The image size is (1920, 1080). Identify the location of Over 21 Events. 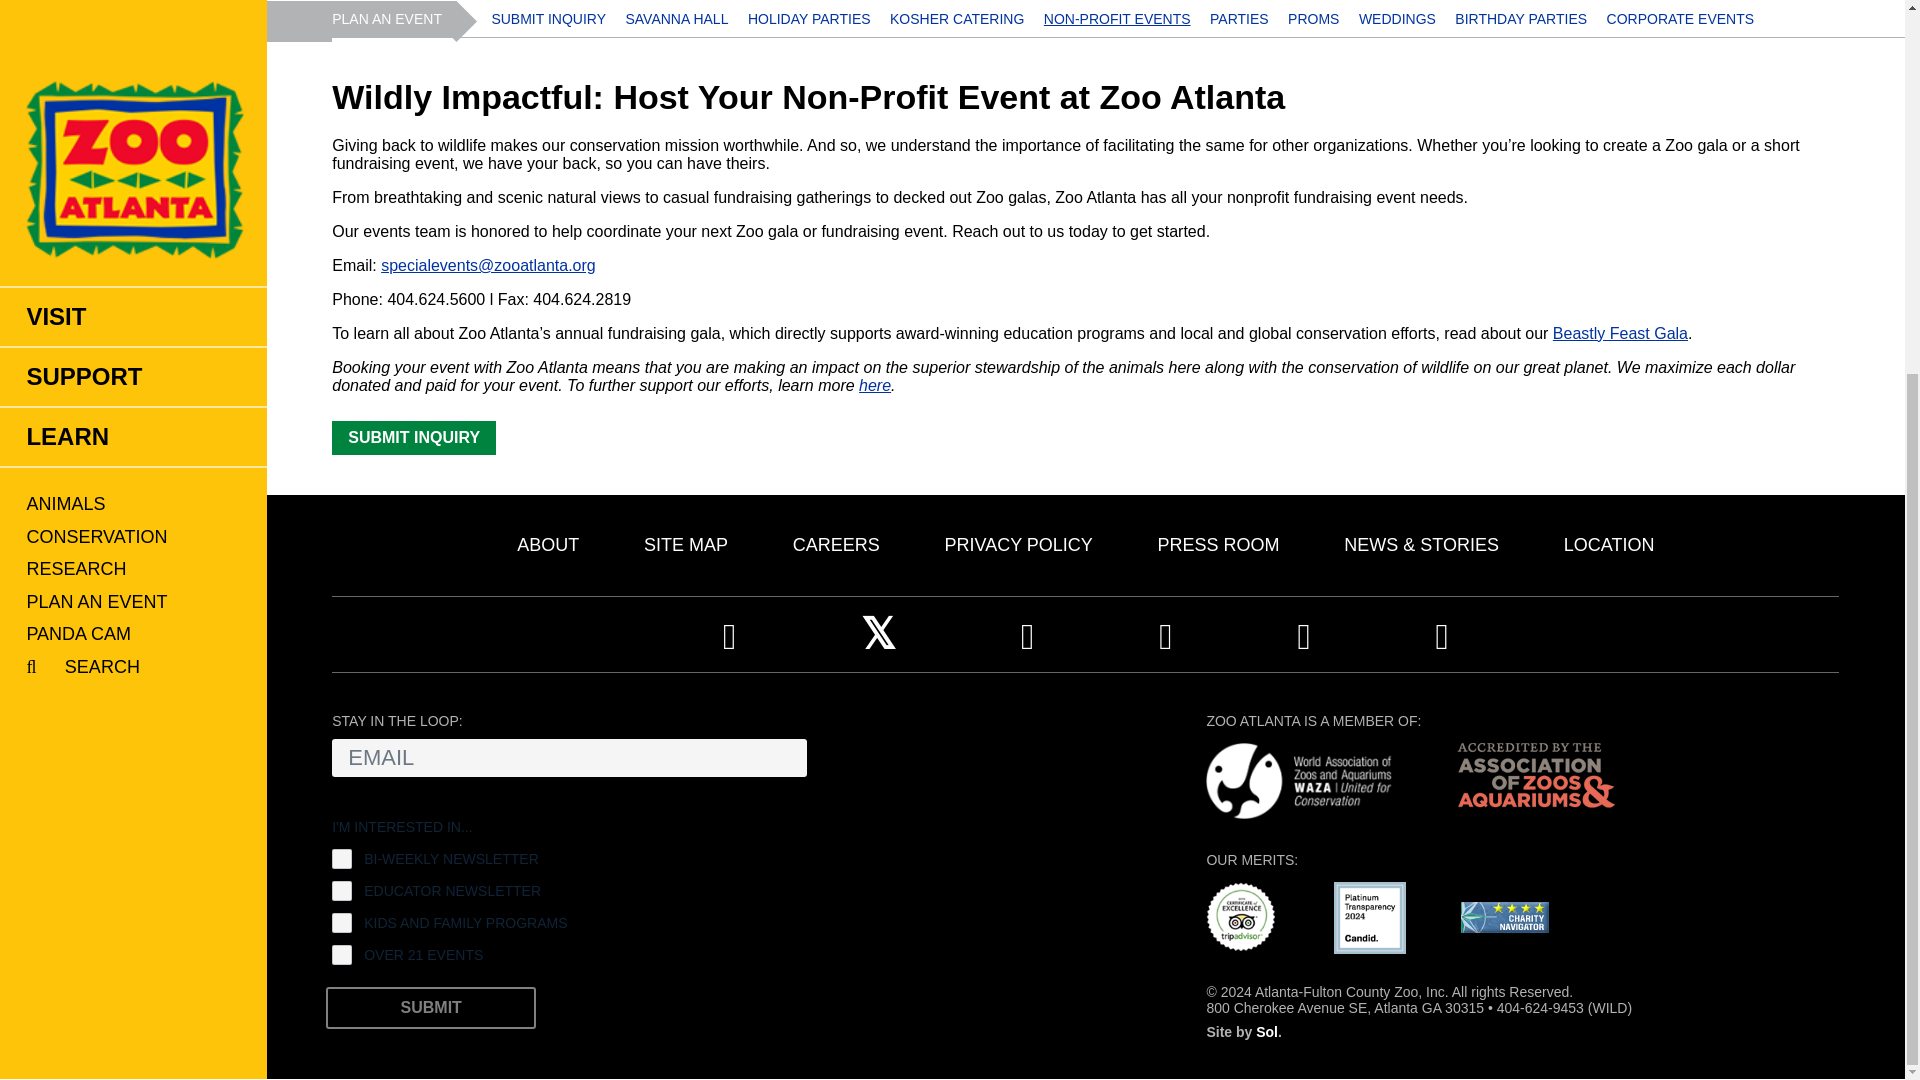
(342, 955).